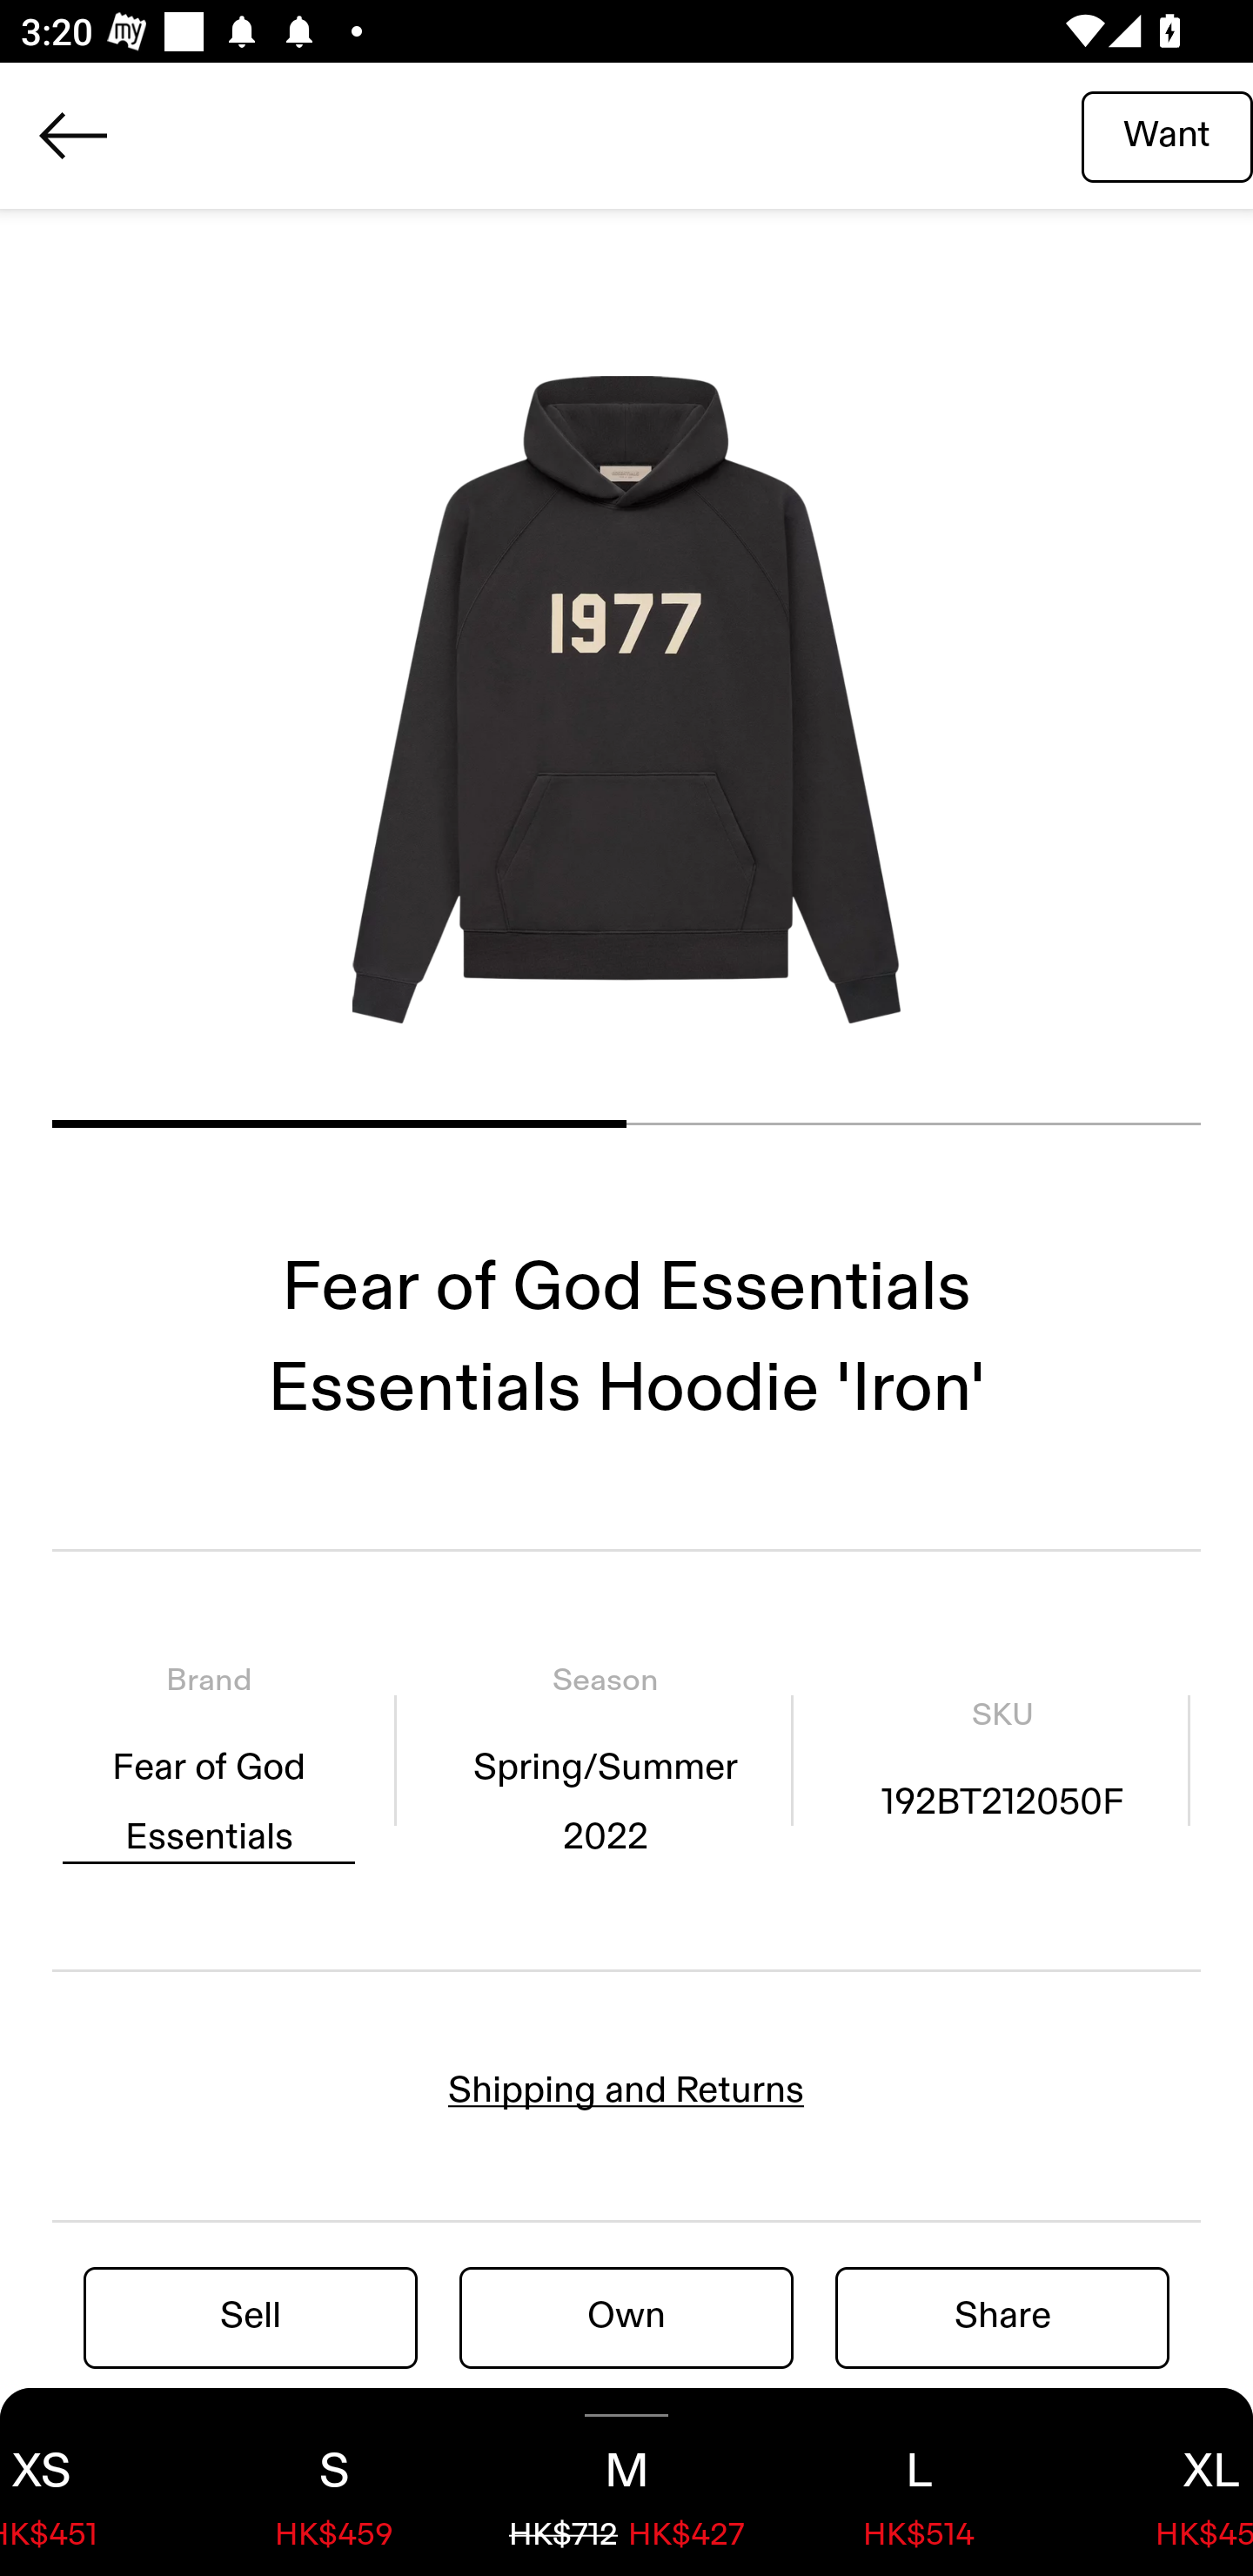  Describe the element at coordinates (251, 2317) in the screenshot. I see `Sell` at that location.